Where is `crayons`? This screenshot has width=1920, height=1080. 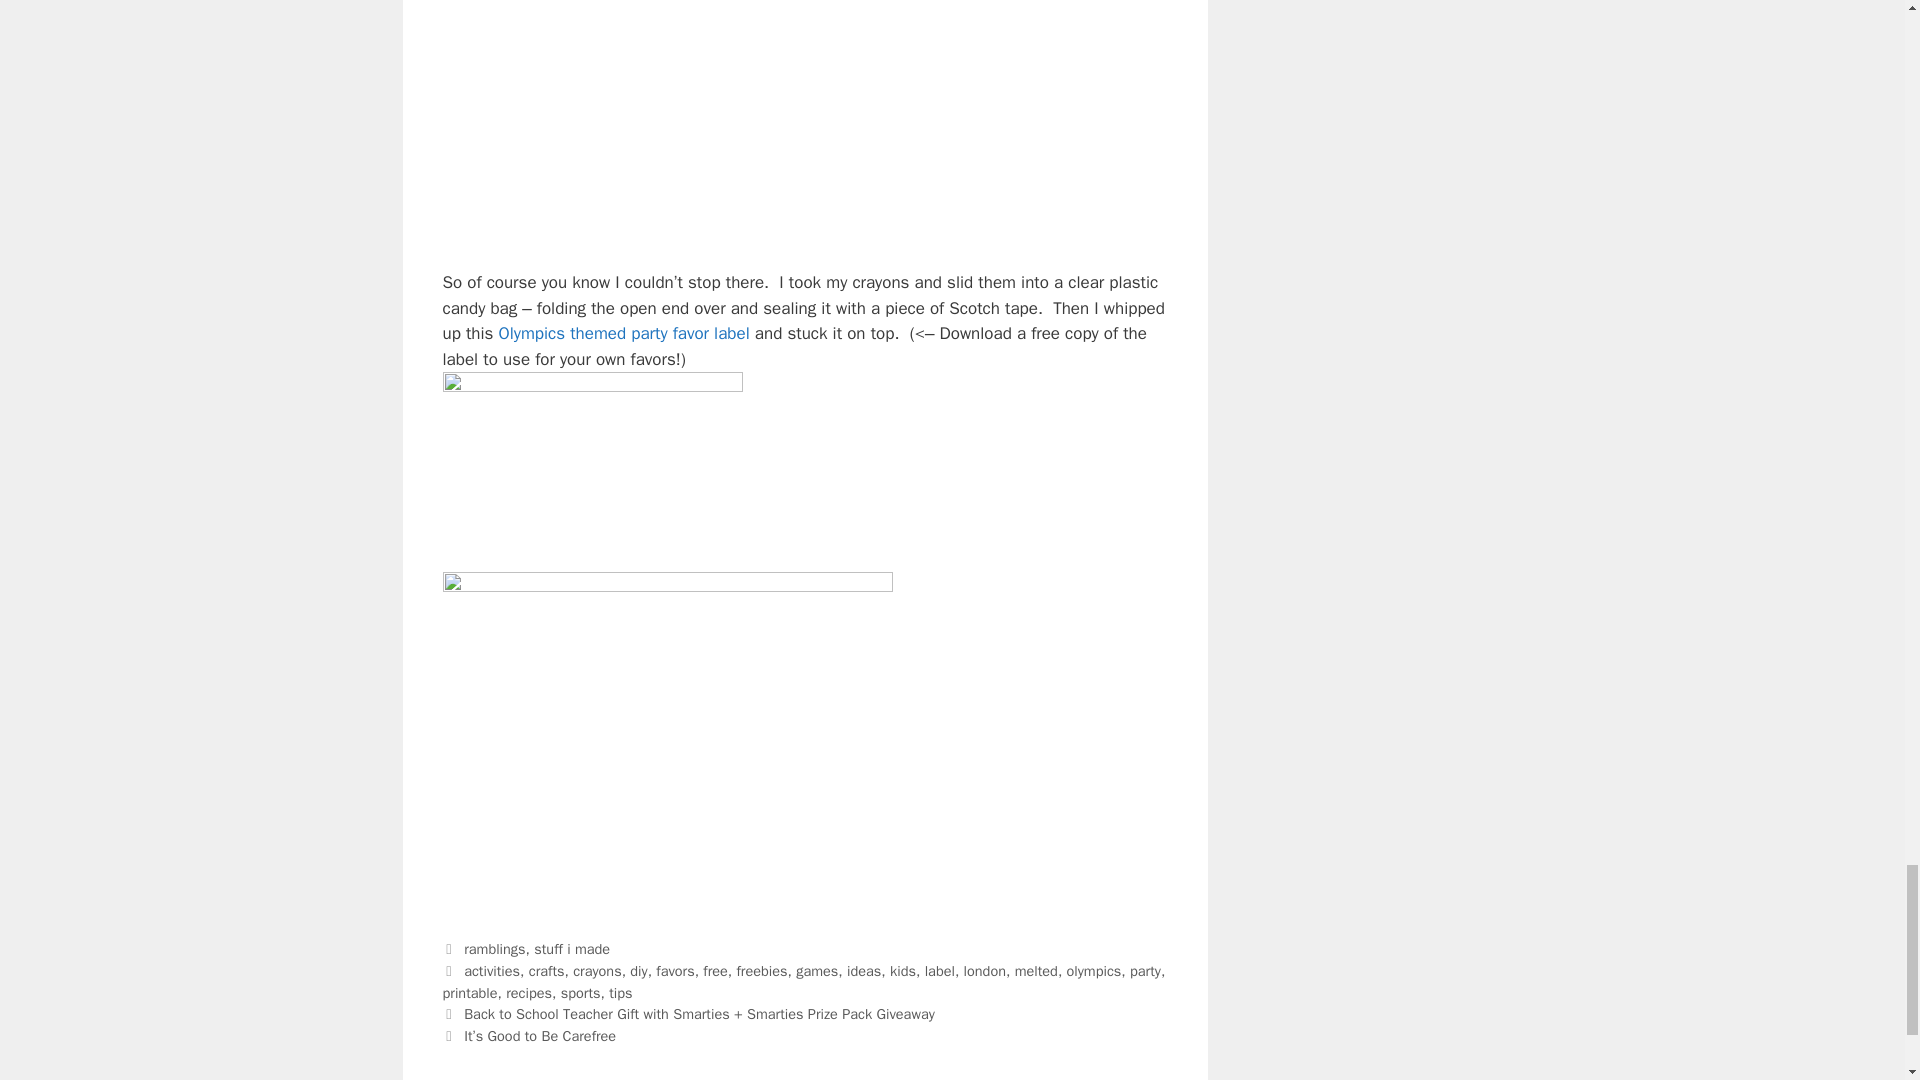
crayons is located at coordinates (596, 970).